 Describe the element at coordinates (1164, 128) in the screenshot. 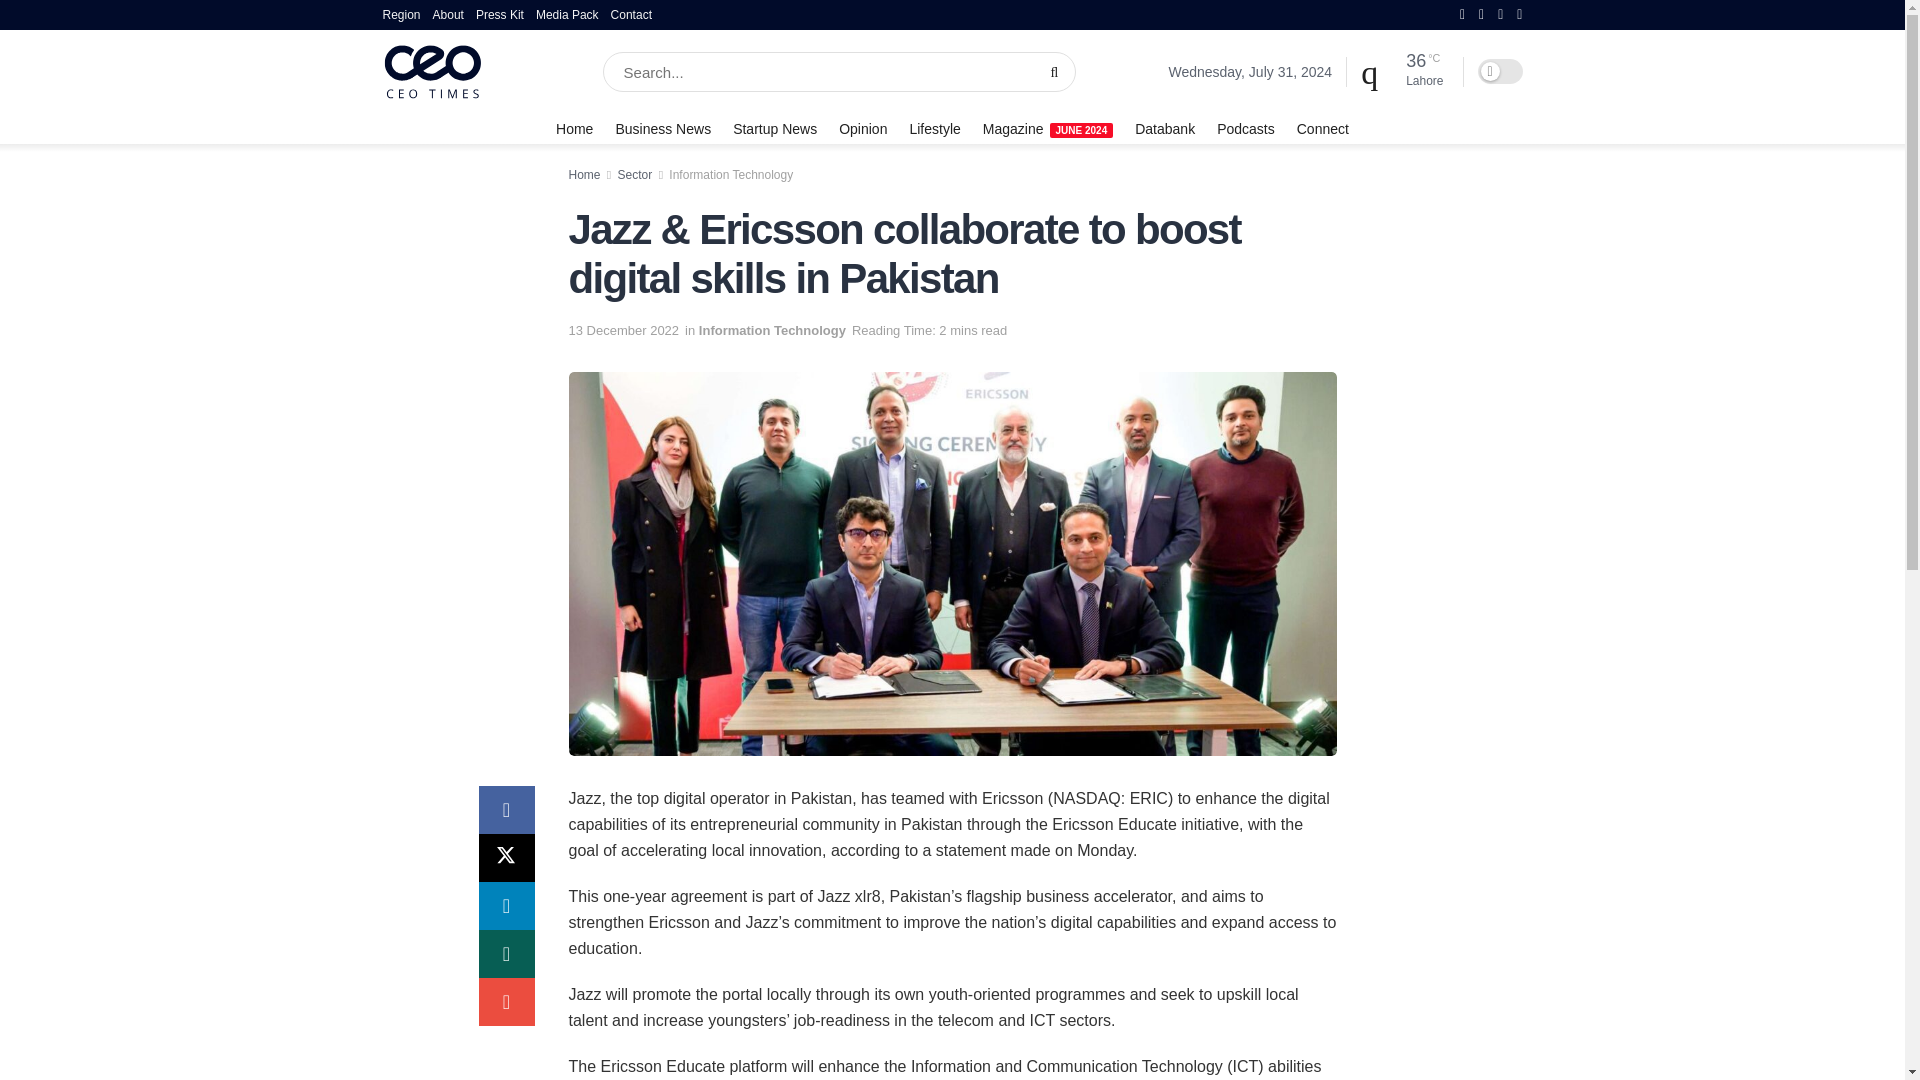

I see `Databank` at that location.